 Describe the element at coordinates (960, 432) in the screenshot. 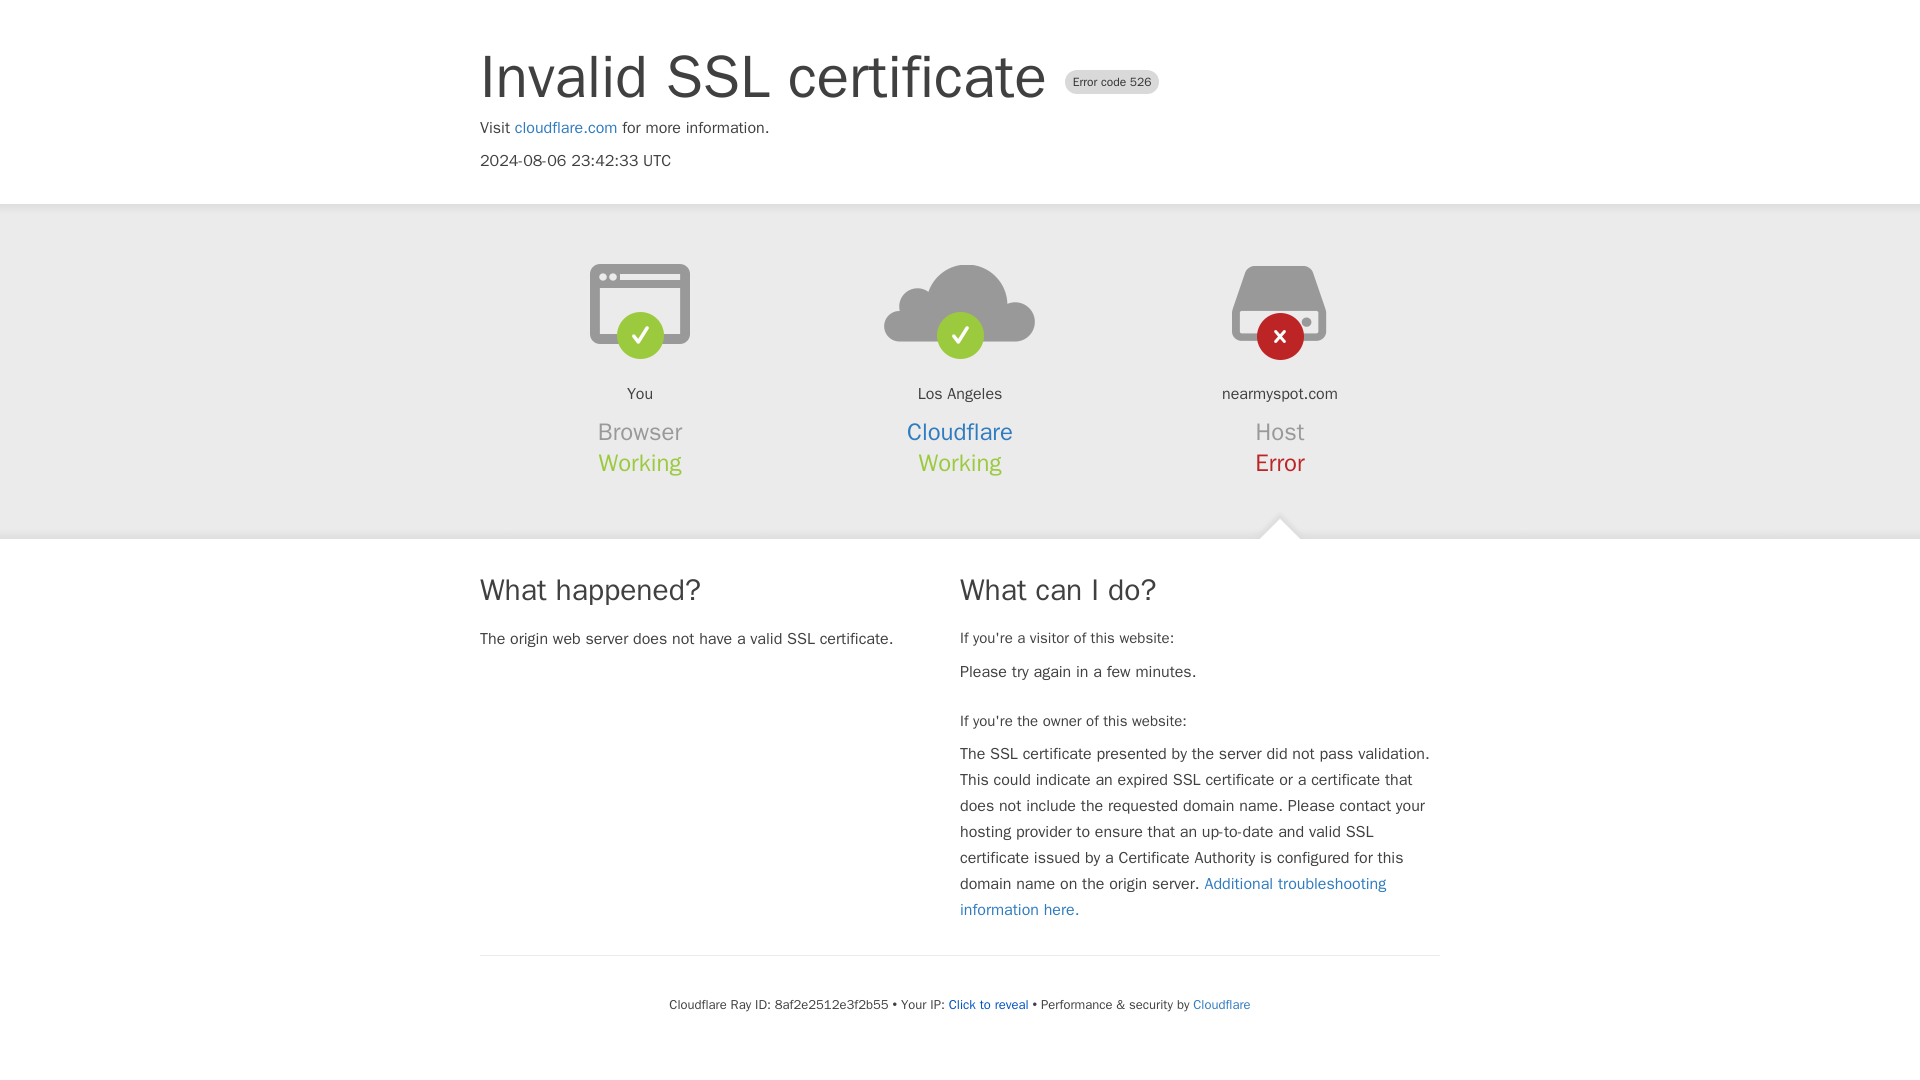

I see `Cloudflare` at that location.